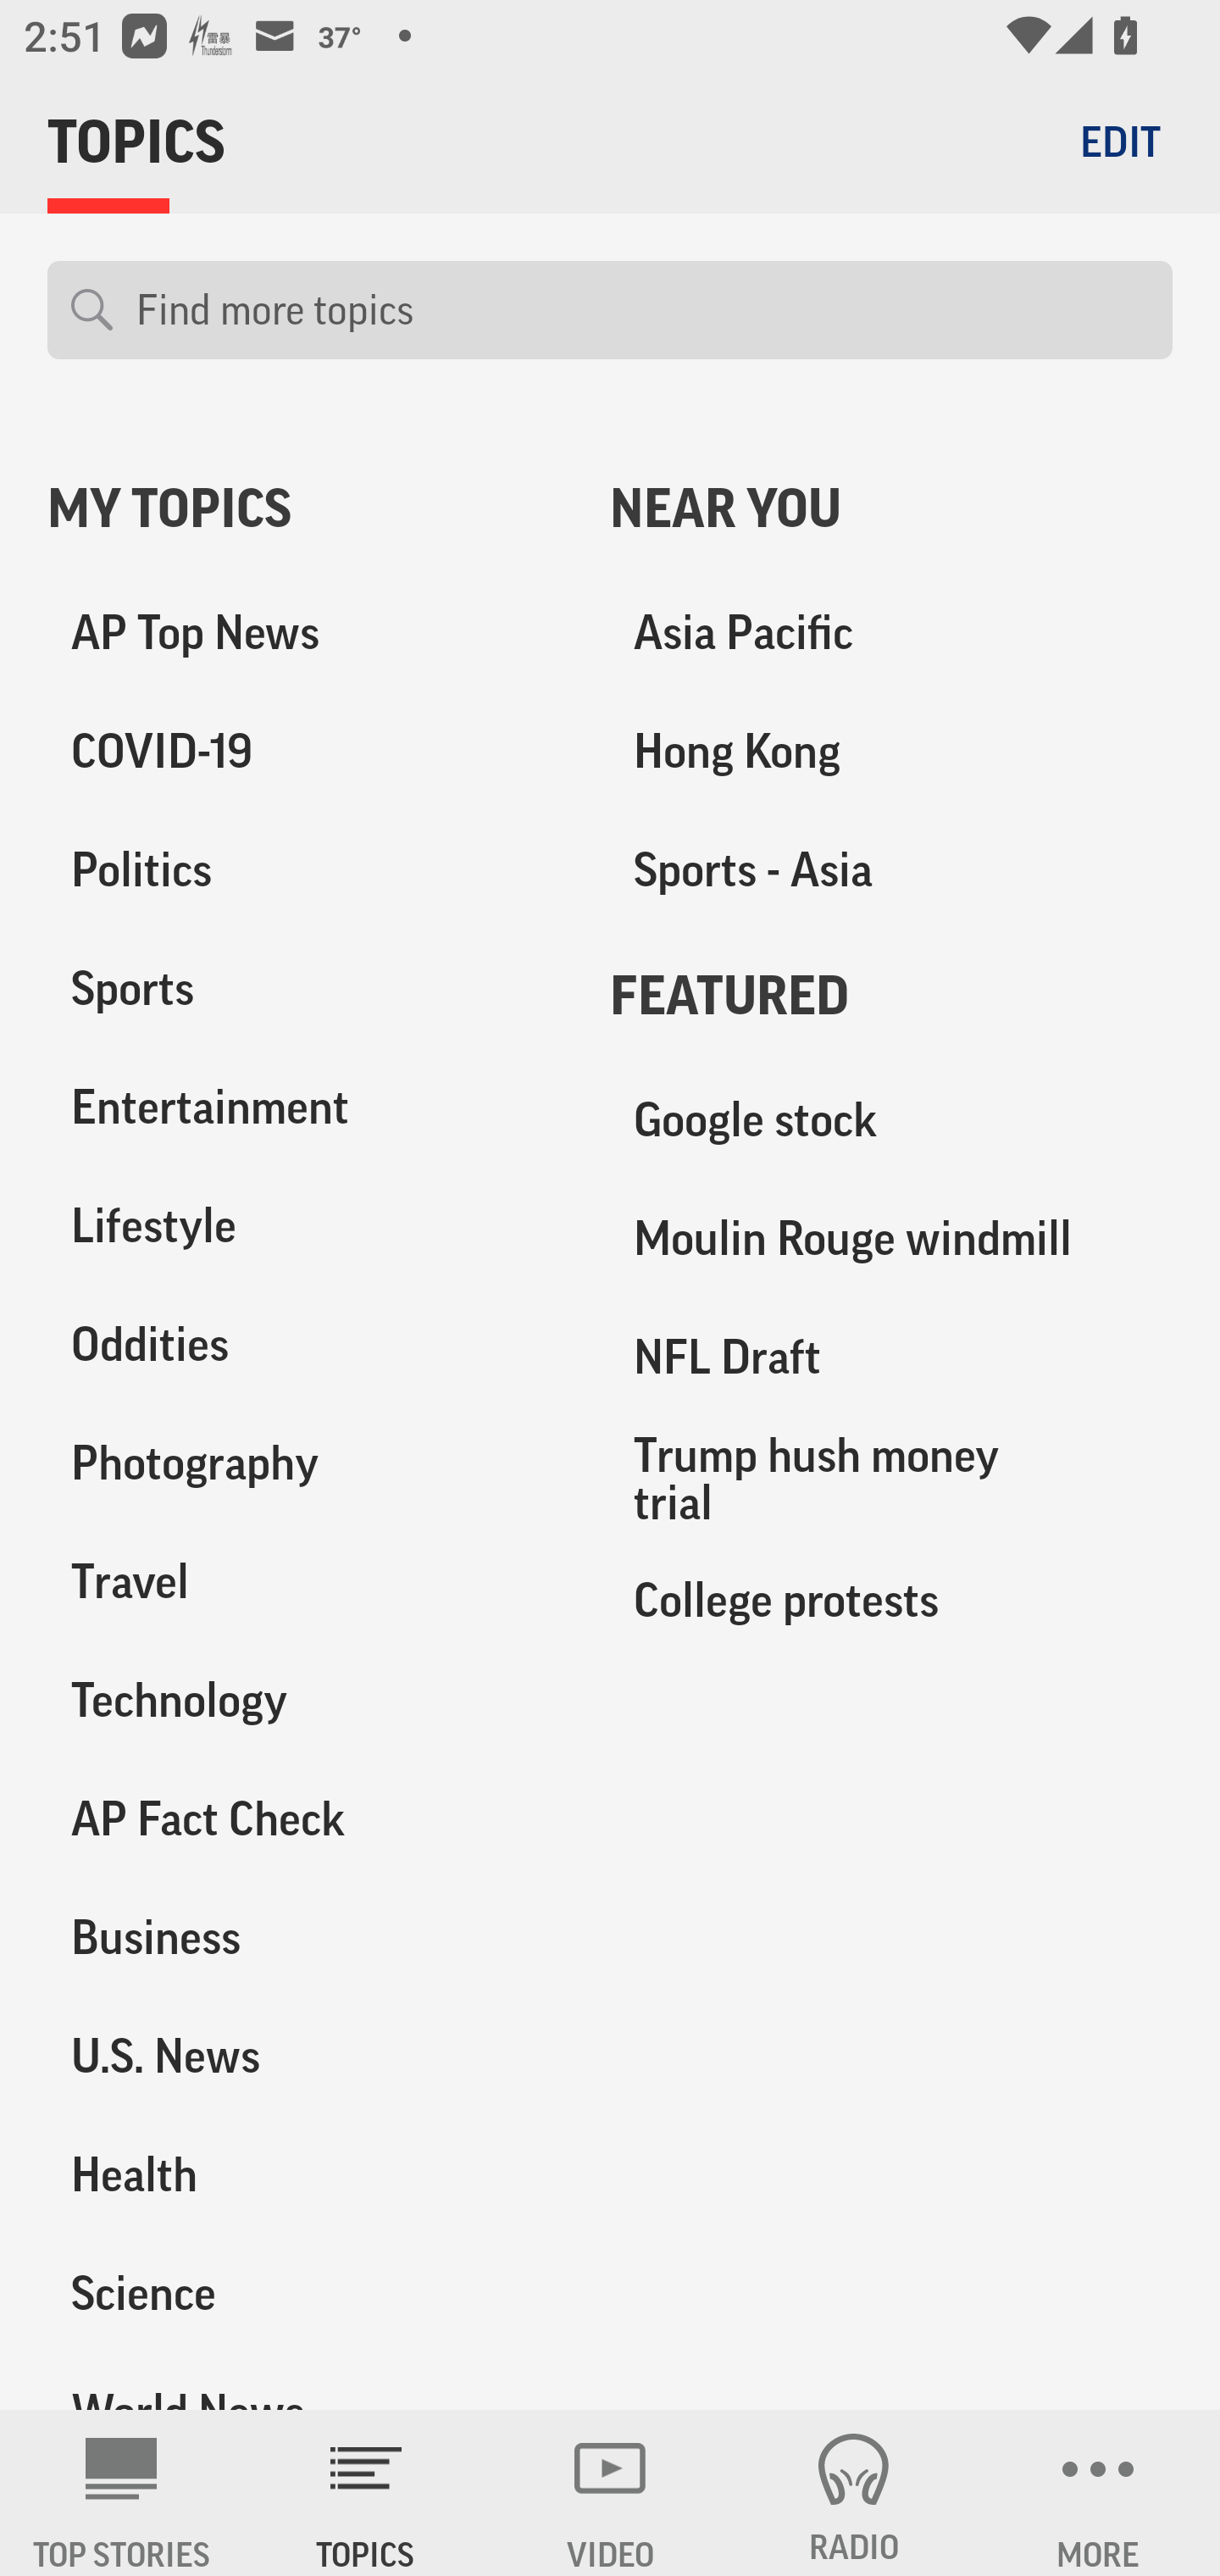 The width and height of the screenshot is (1220, 2576). I want to click on Google stock, so click(891, 1120).